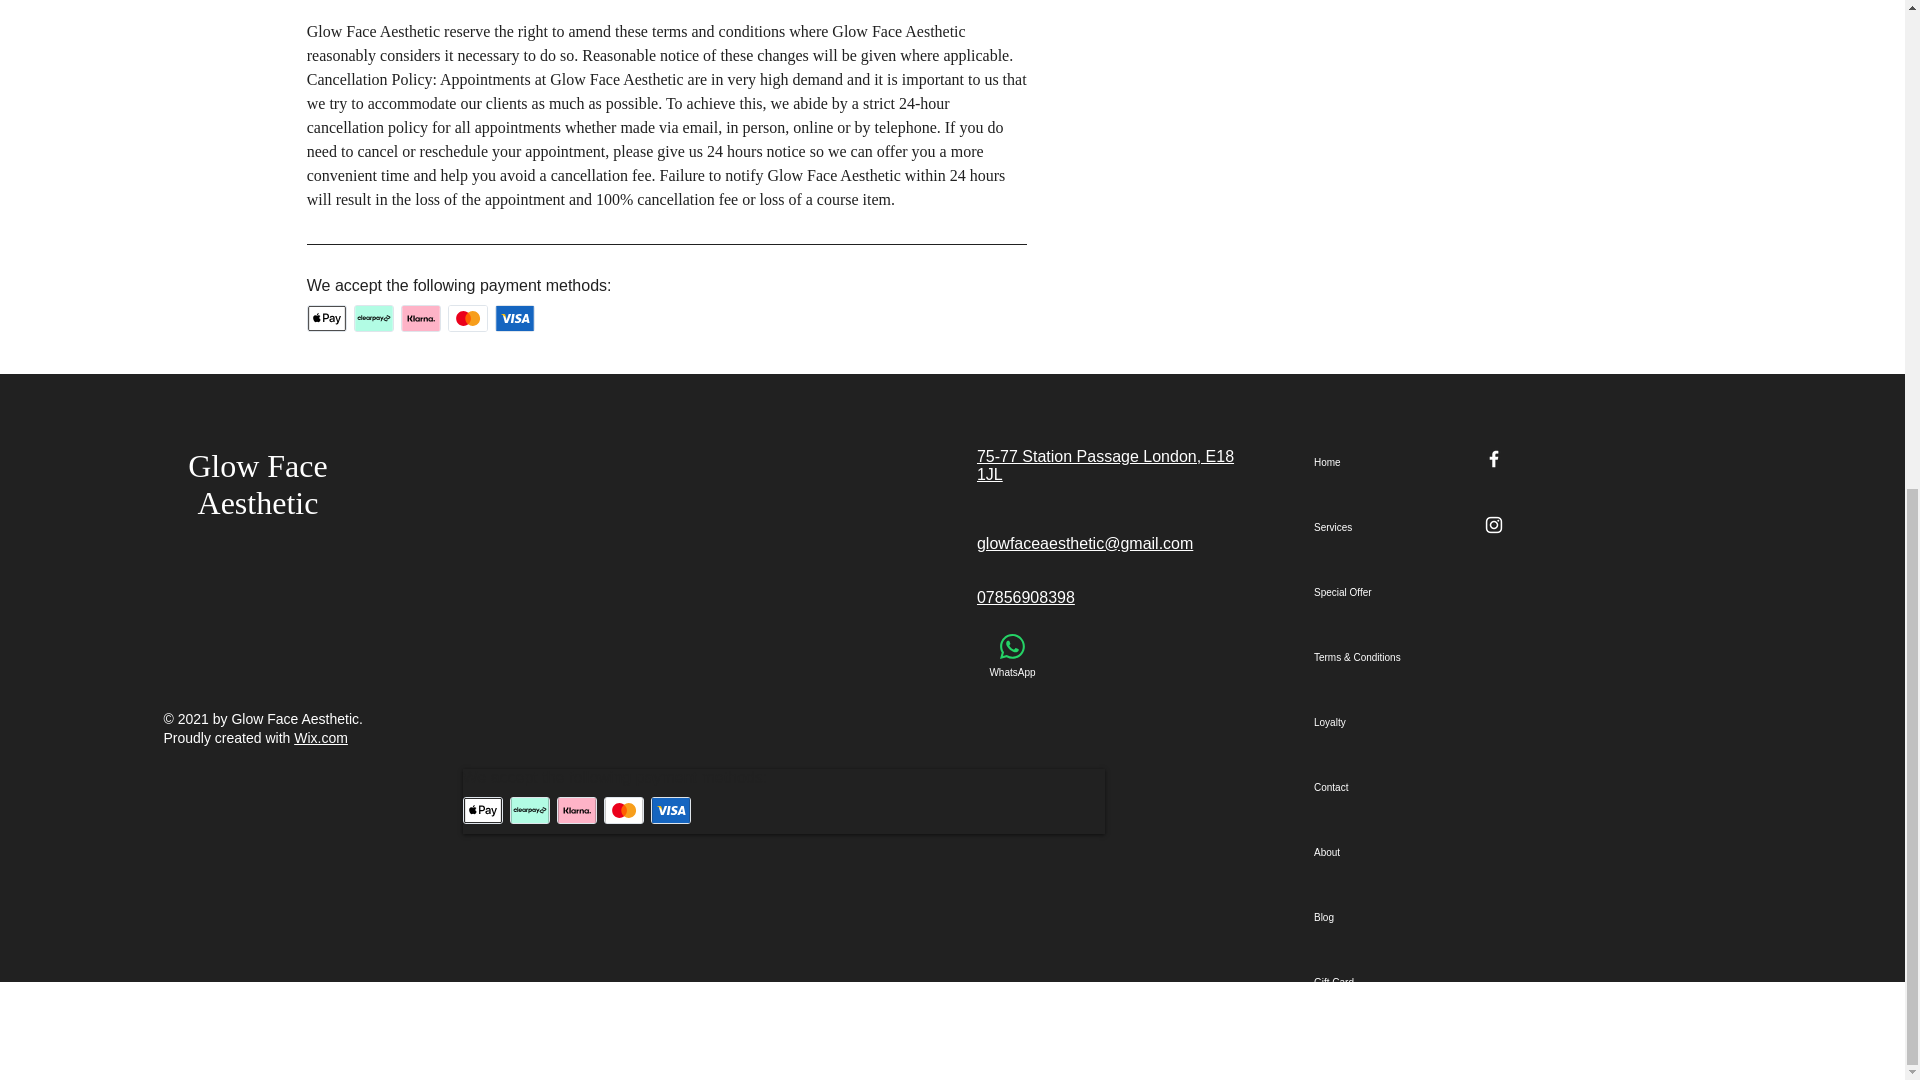 This screenshot has height=1080, width=1920. What do you see at coordinates (1377, 527) in the screenshot?
I see `Services` at bounding box center [1377, 527].